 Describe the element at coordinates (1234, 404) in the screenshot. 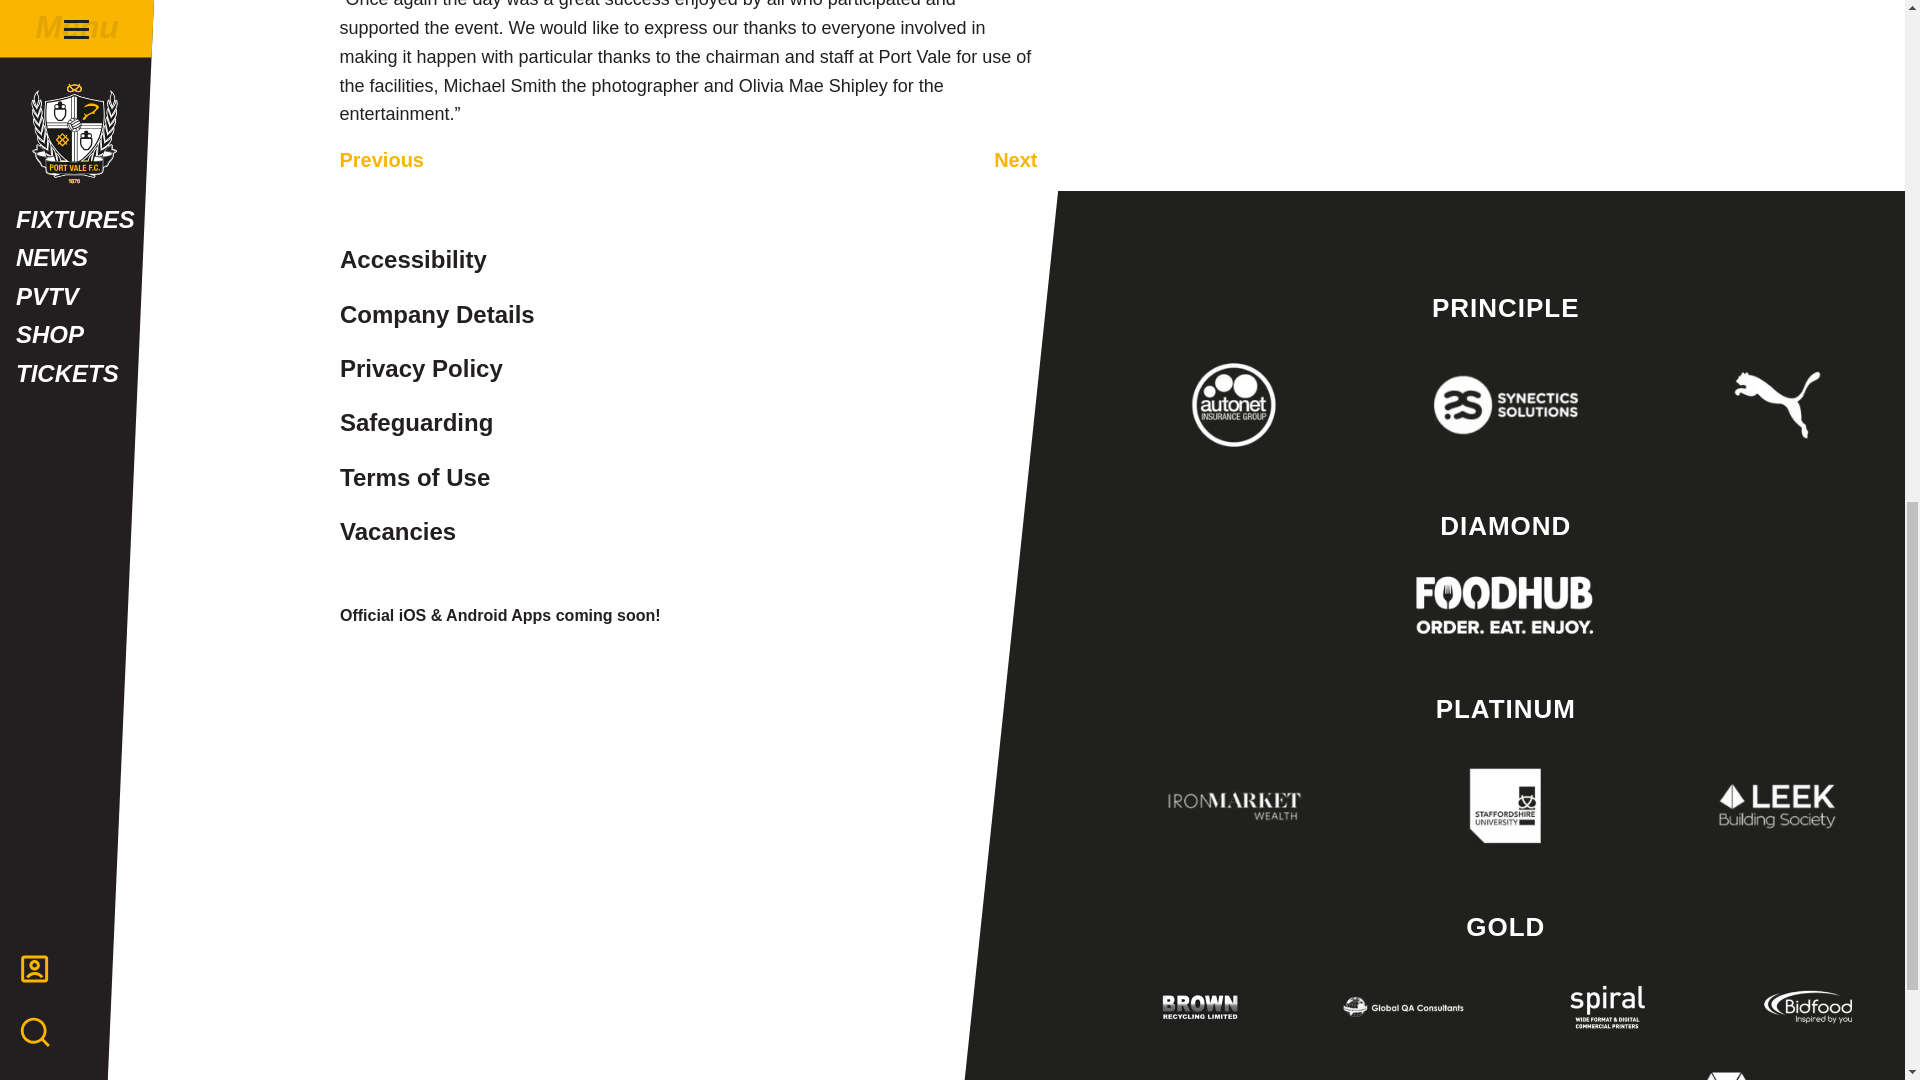

I see `Autonet` at that location.